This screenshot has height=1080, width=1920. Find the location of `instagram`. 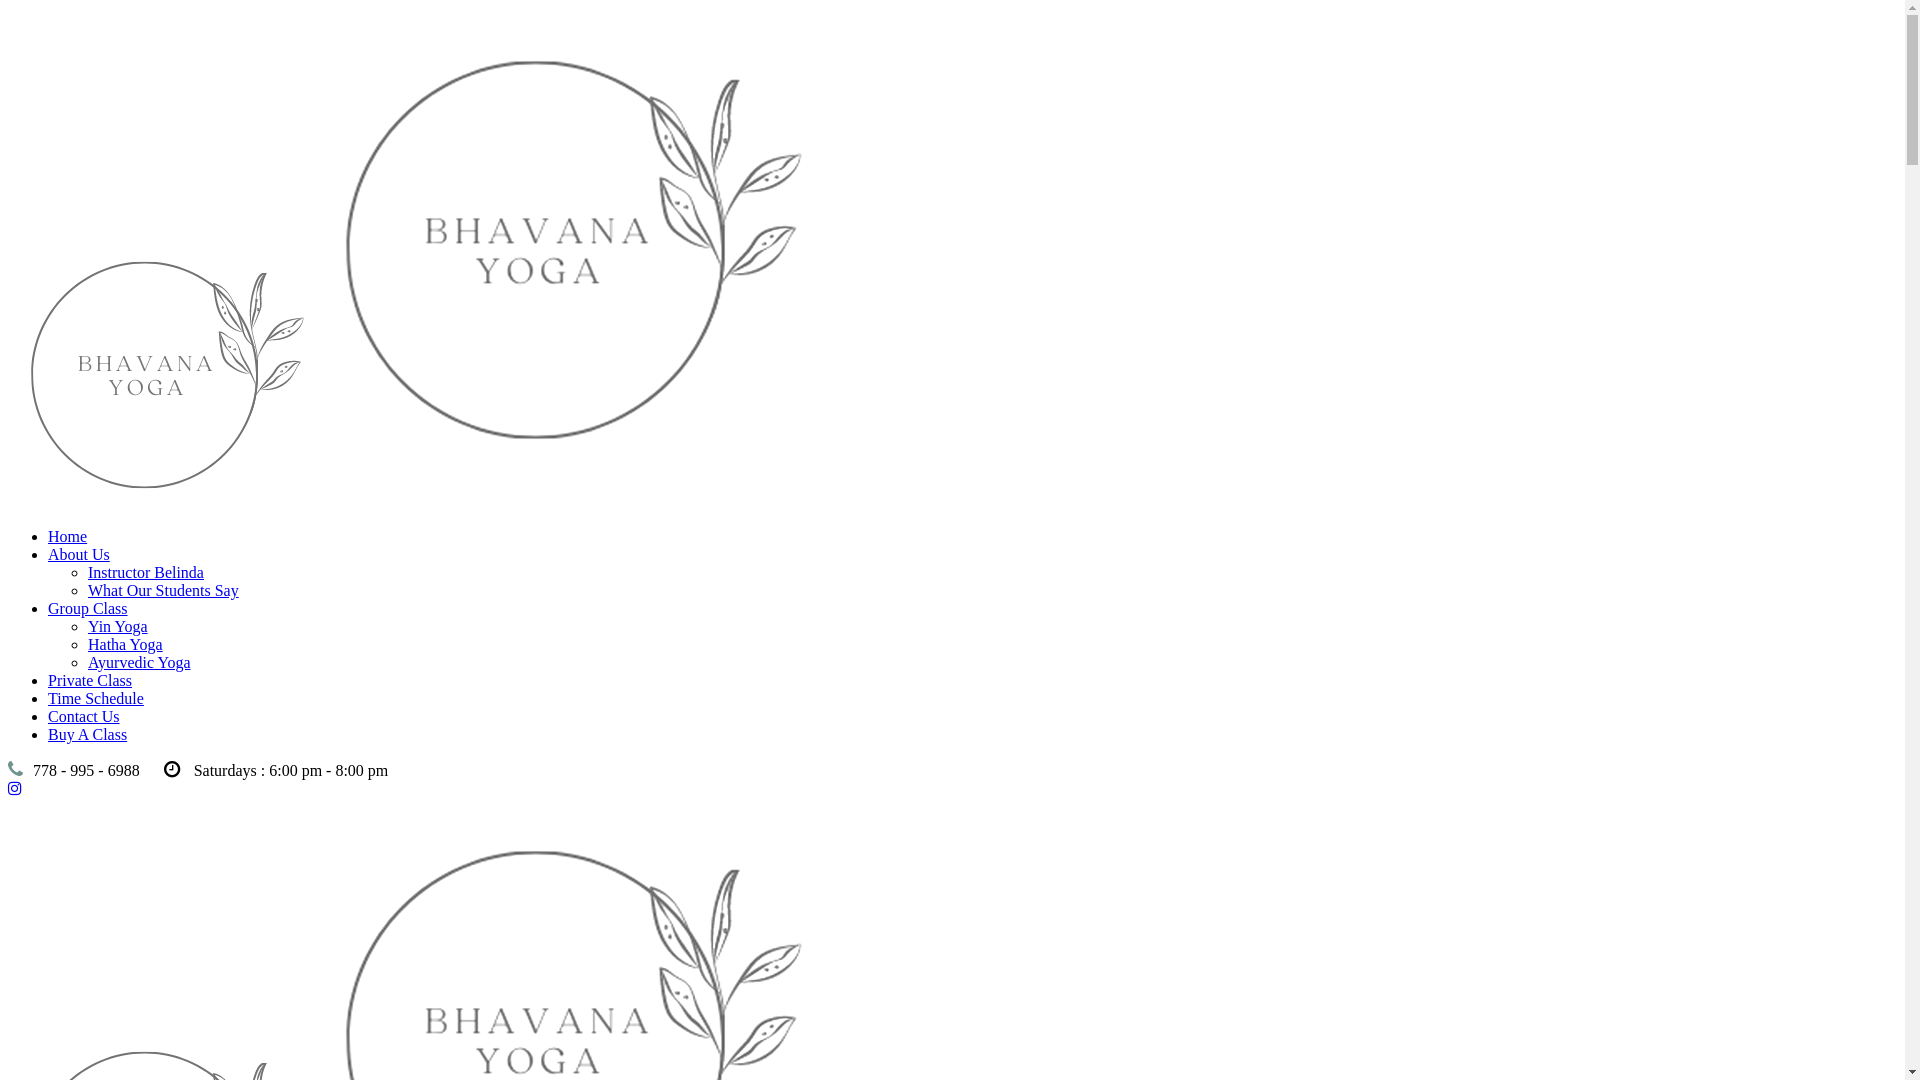

instagram is located at coordinates (15, 788).